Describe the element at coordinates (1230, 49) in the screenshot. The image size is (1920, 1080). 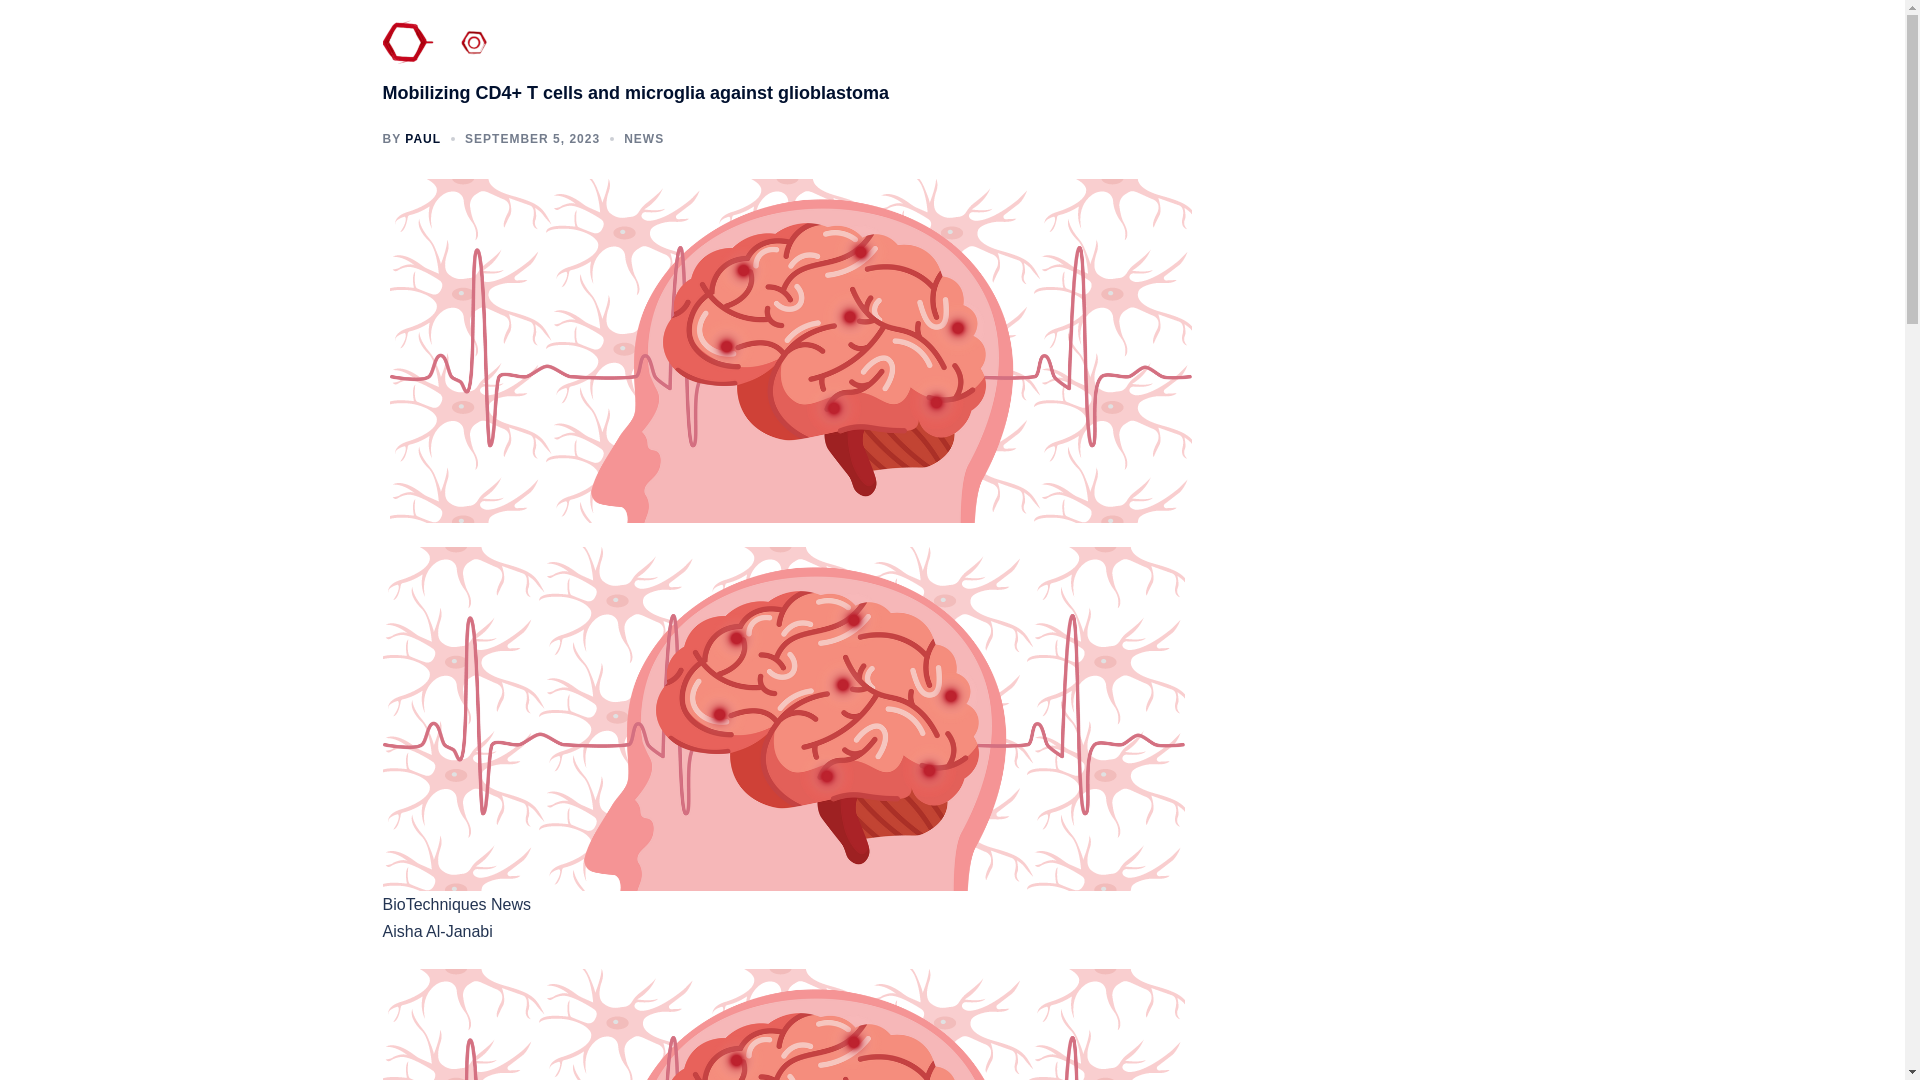
I see `Products` at that location.